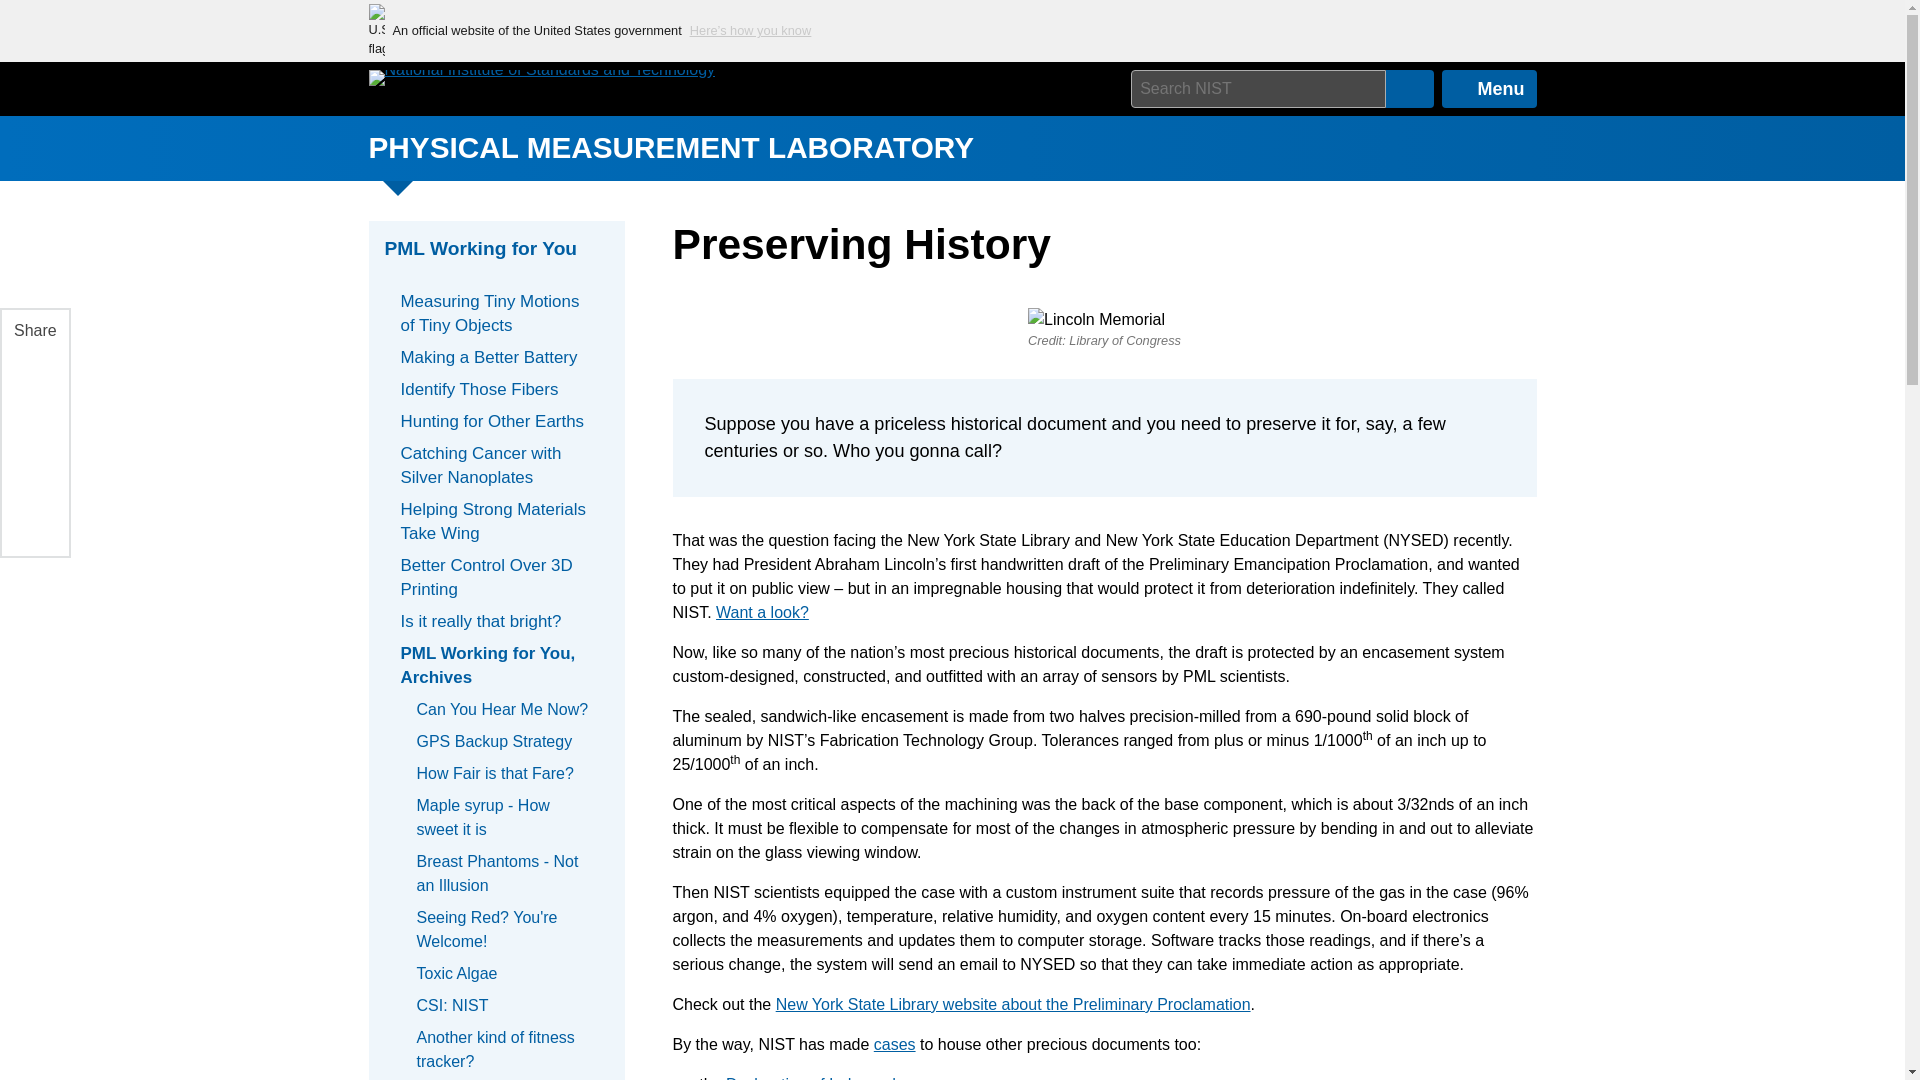  Describe the element at coordinates (33, 376) in the screenshot. I see `Facebook` at that location.